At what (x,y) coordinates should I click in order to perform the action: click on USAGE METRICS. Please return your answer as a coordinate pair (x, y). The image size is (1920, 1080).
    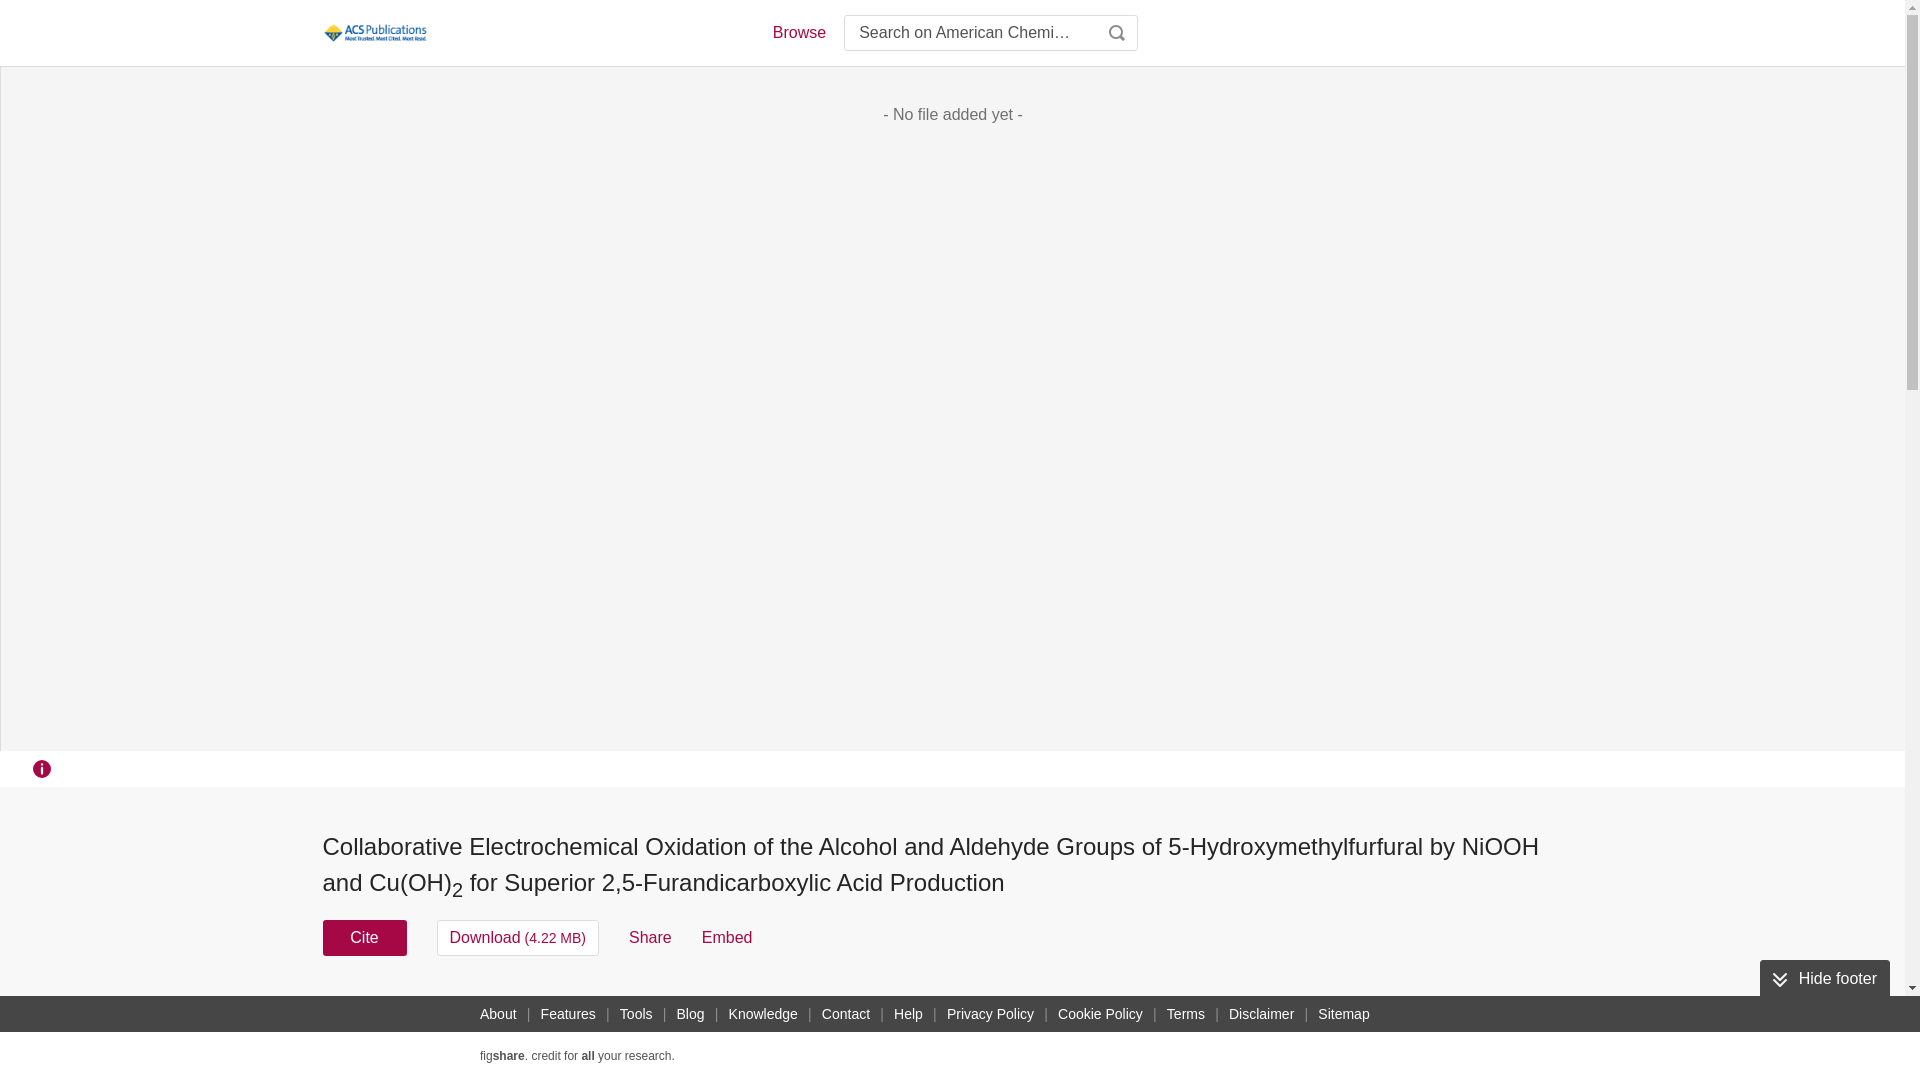
    Looking at the image, I should click on (1288, 1010).